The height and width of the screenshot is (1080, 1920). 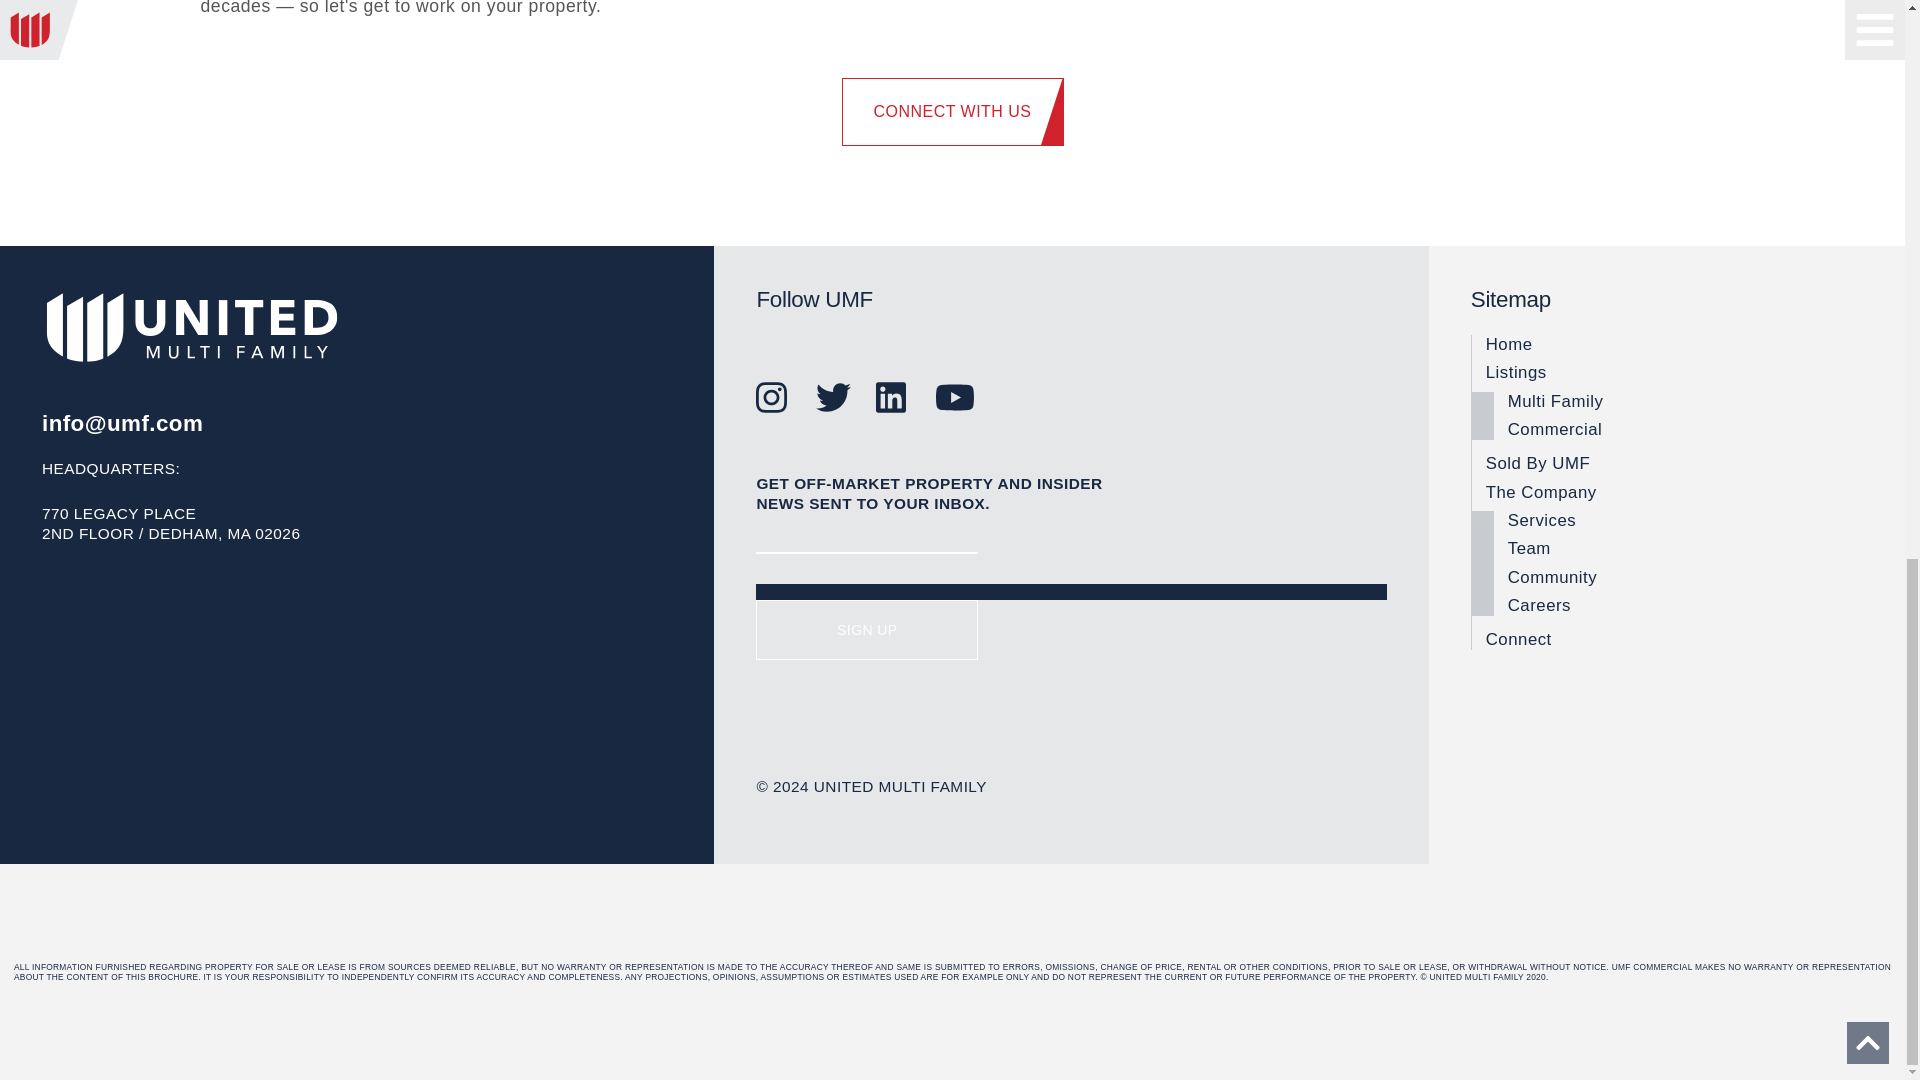 I want to click on Team, so click(x=1684, y=548).